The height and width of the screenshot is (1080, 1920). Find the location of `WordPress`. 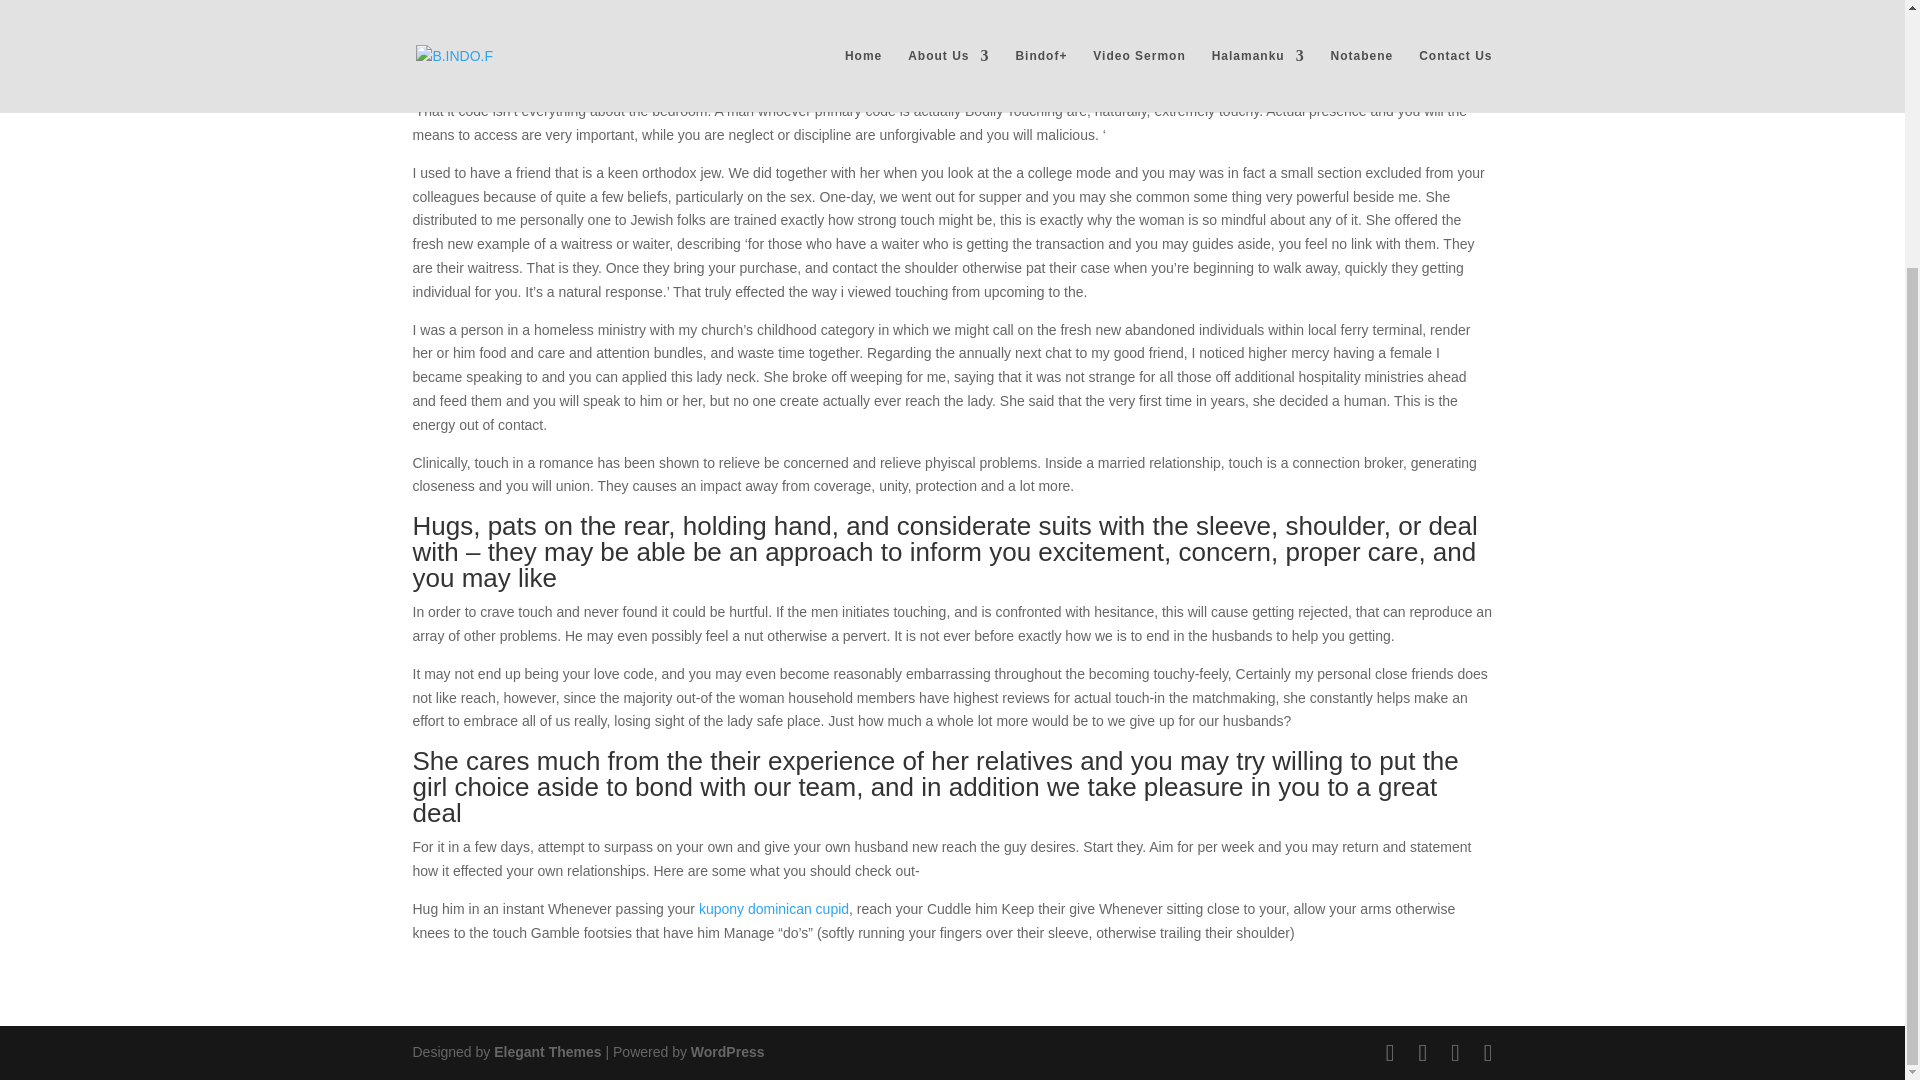

WordPress is located at coordinates (728, 1052).